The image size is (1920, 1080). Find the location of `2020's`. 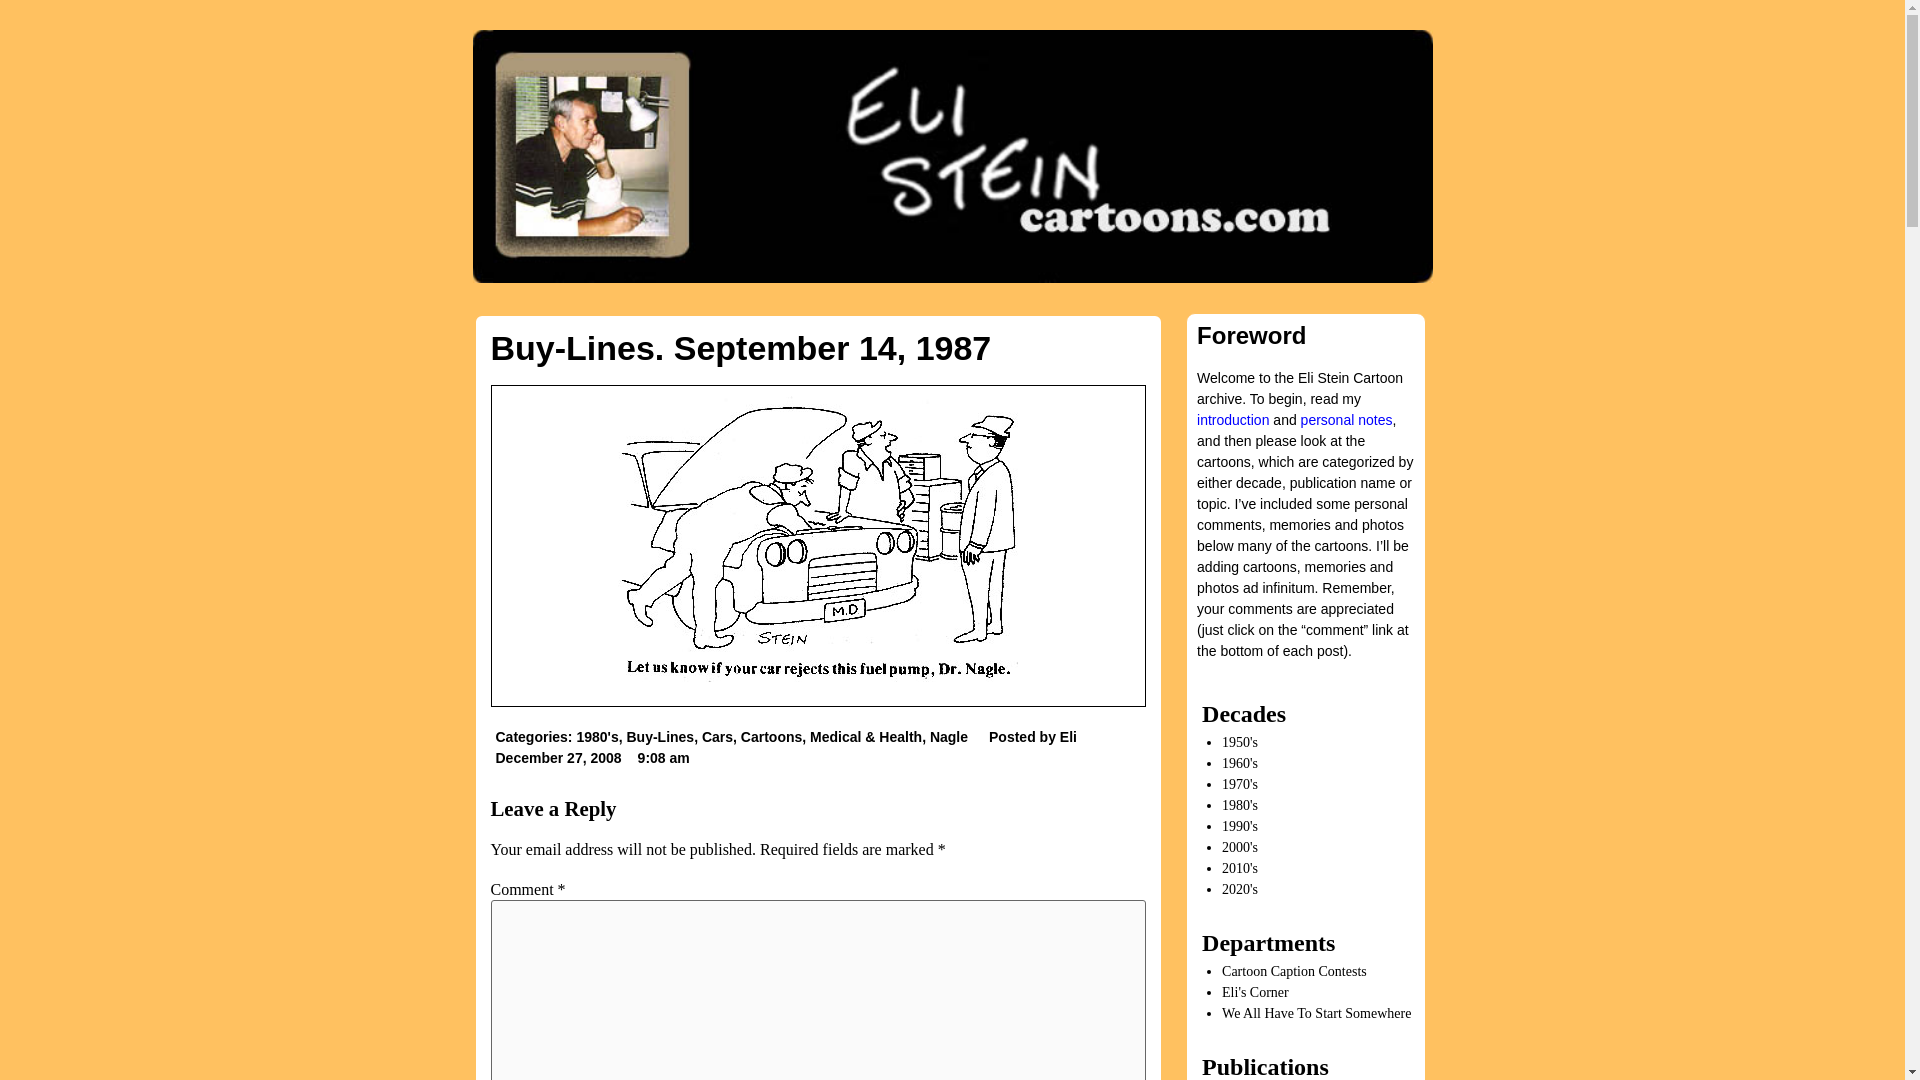

2020's is located at coordinates (1239, 890).